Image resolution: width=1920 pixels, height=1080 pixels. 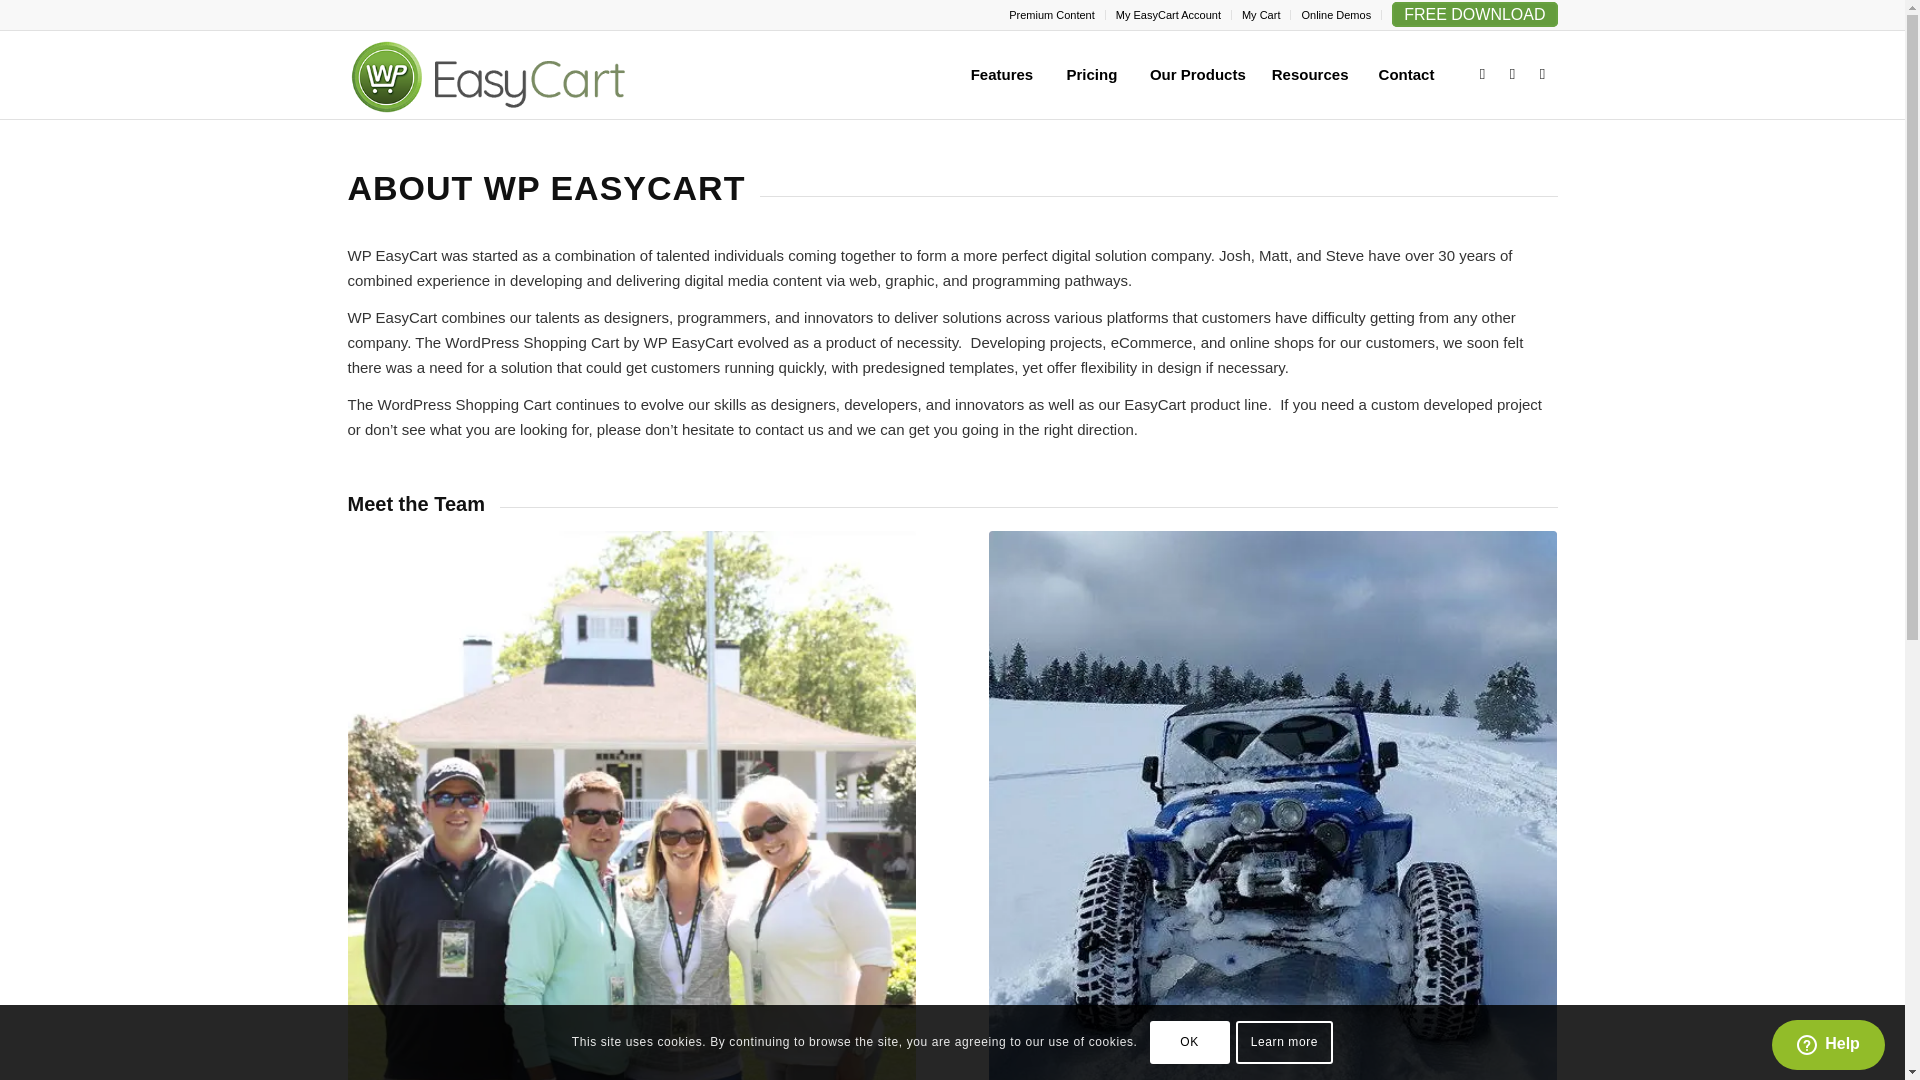 What do you see at coordinates (516, 78) in the screenshot?
I see `wp-easycart-logo` at bounding box center [516, 78].